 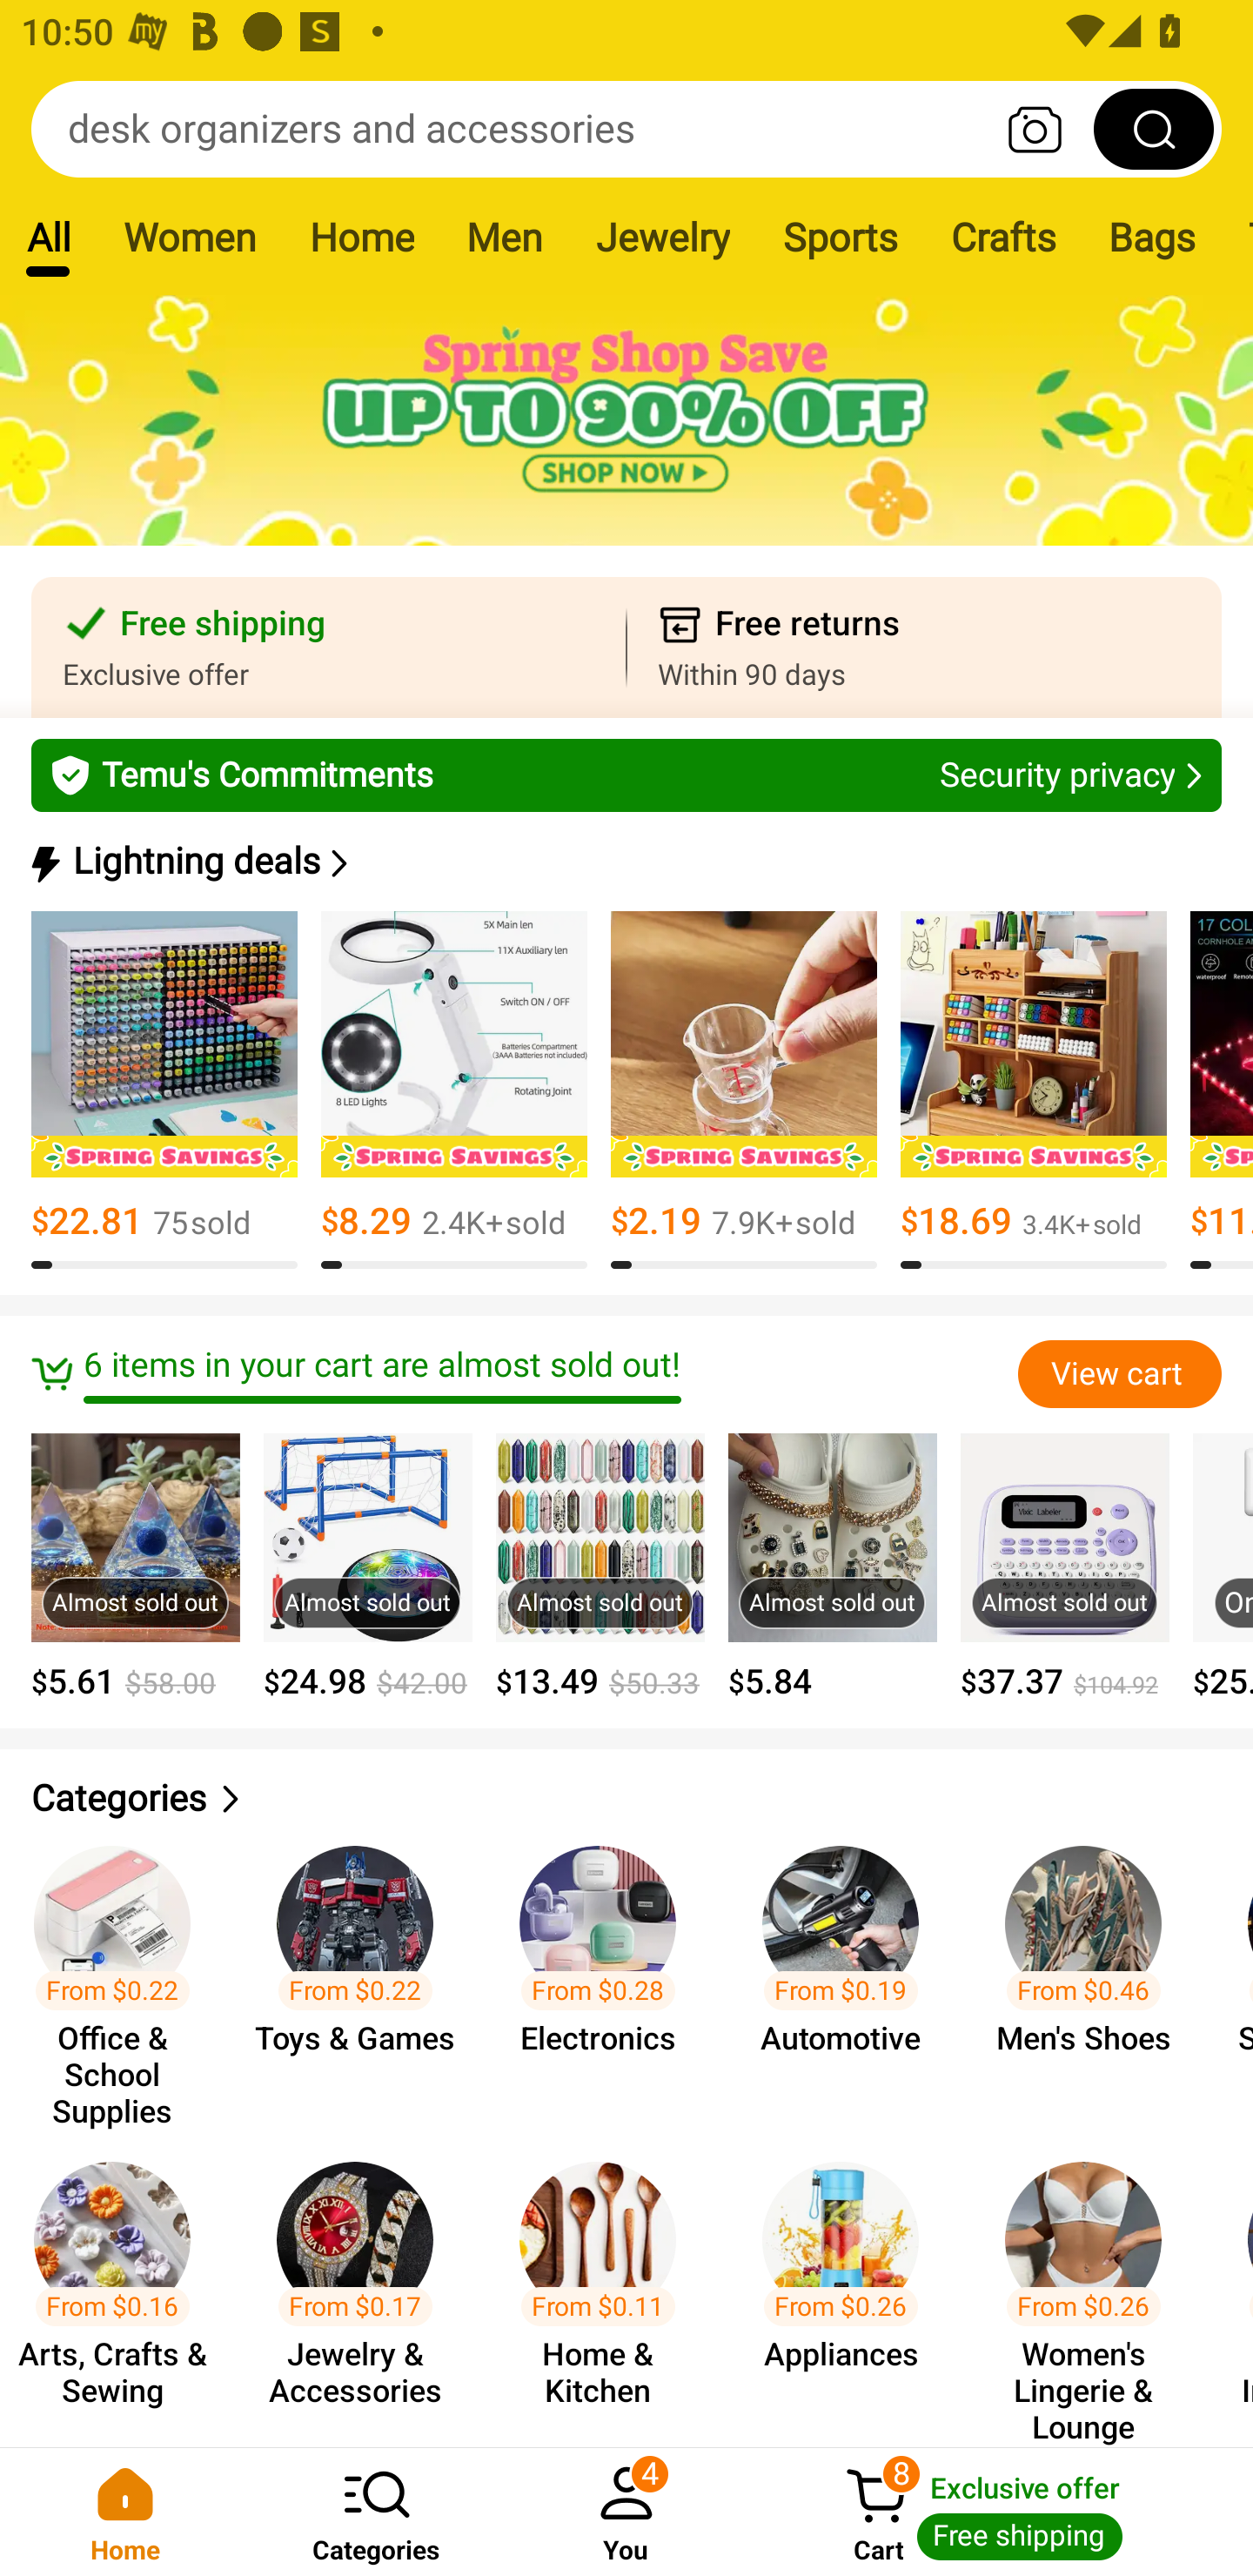 What do you see at coordinates (840, 237) in the screenshot?
I see `Sports` at bounding box center [840, 237].